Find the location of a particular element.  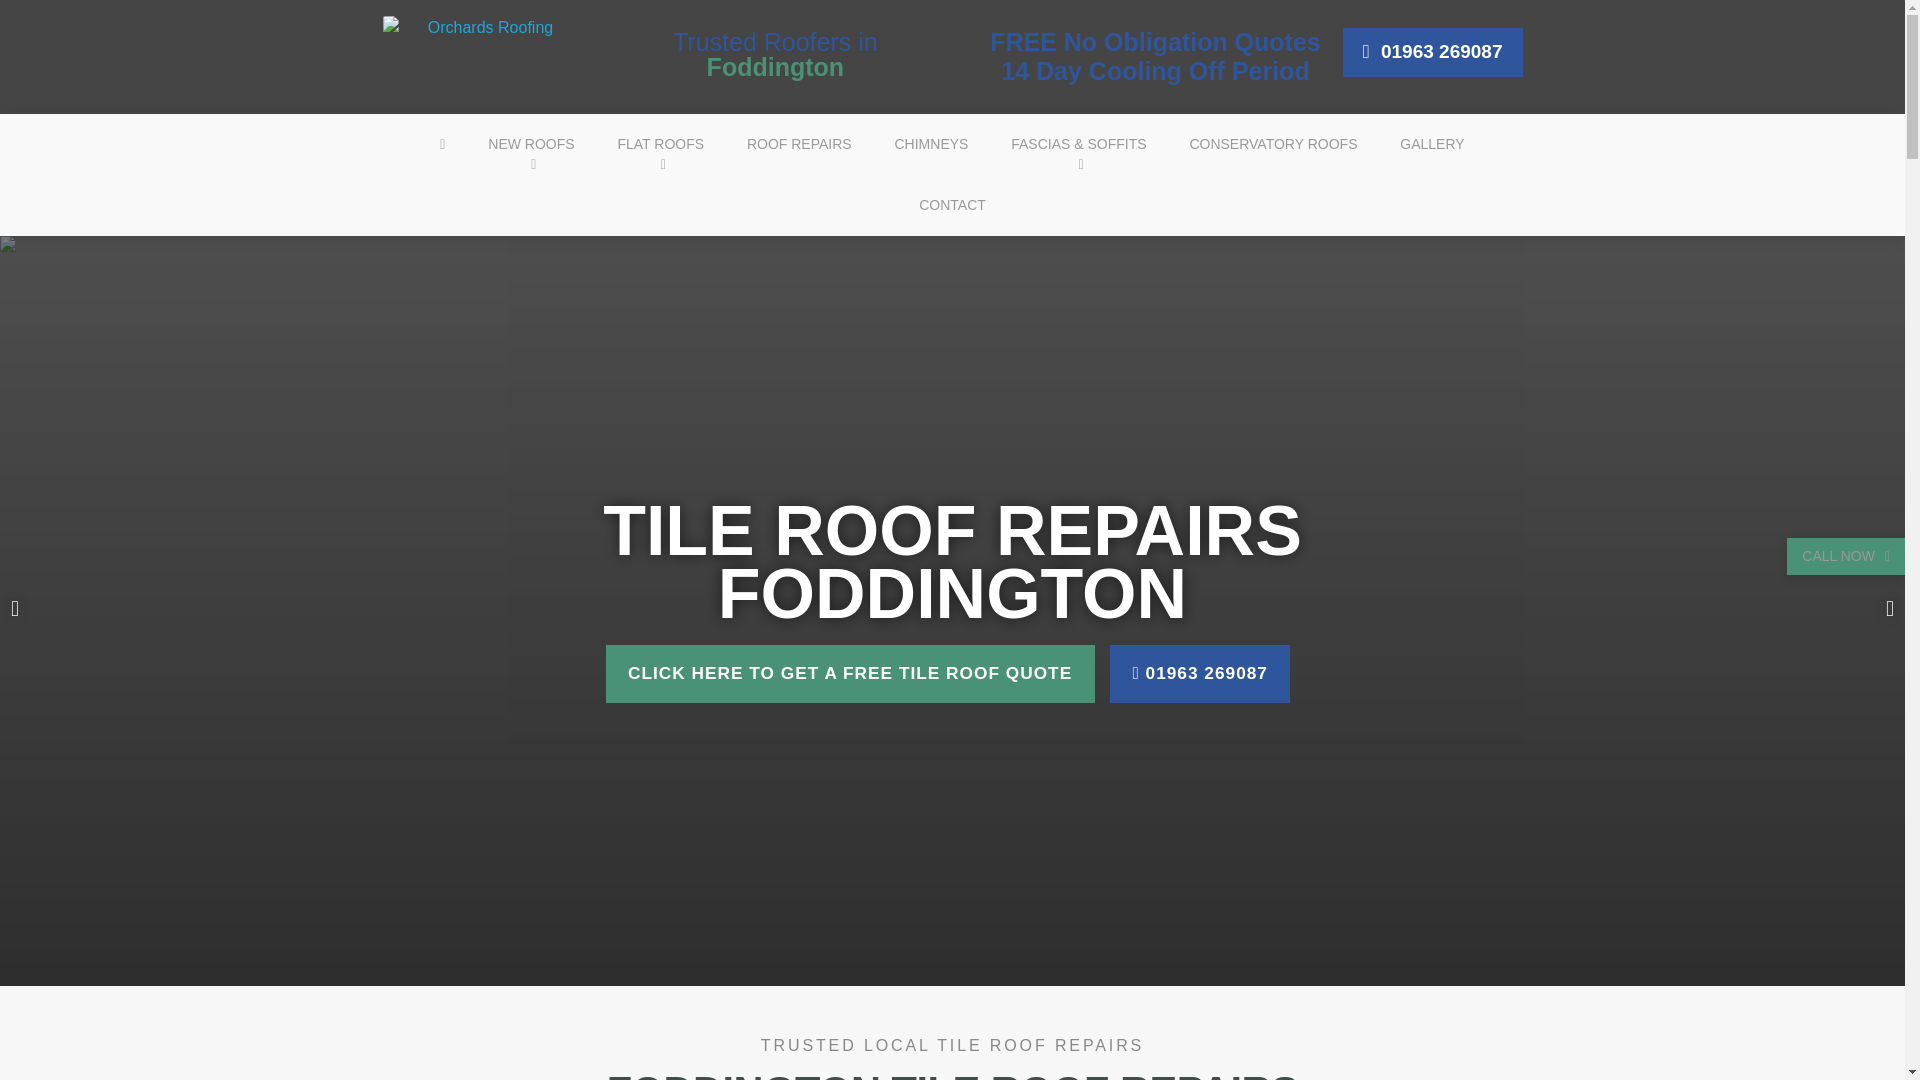

01963 269087 is located at coordinates (1432, 52).